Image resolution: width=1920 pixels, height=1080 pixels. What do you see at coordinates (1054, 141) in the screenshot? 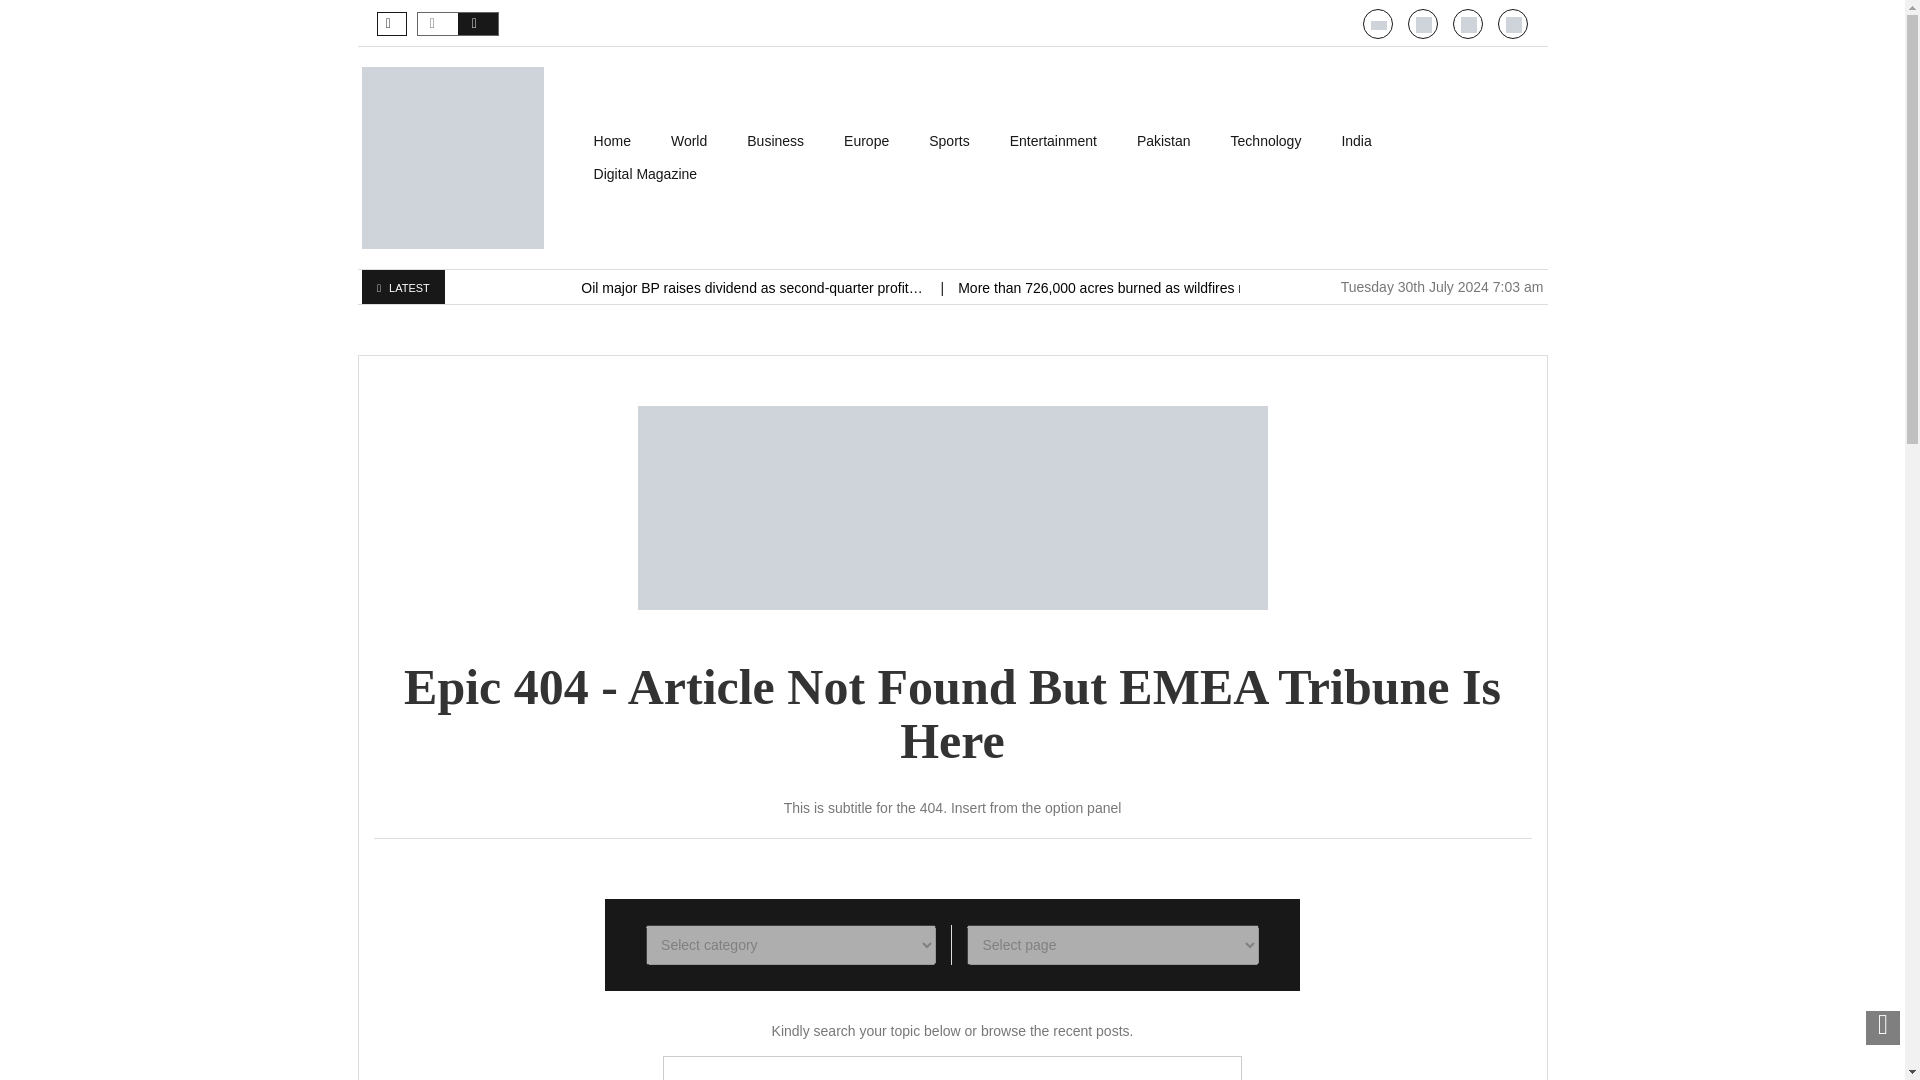
I see `Entertainment` at bounding box center [1054, 141].